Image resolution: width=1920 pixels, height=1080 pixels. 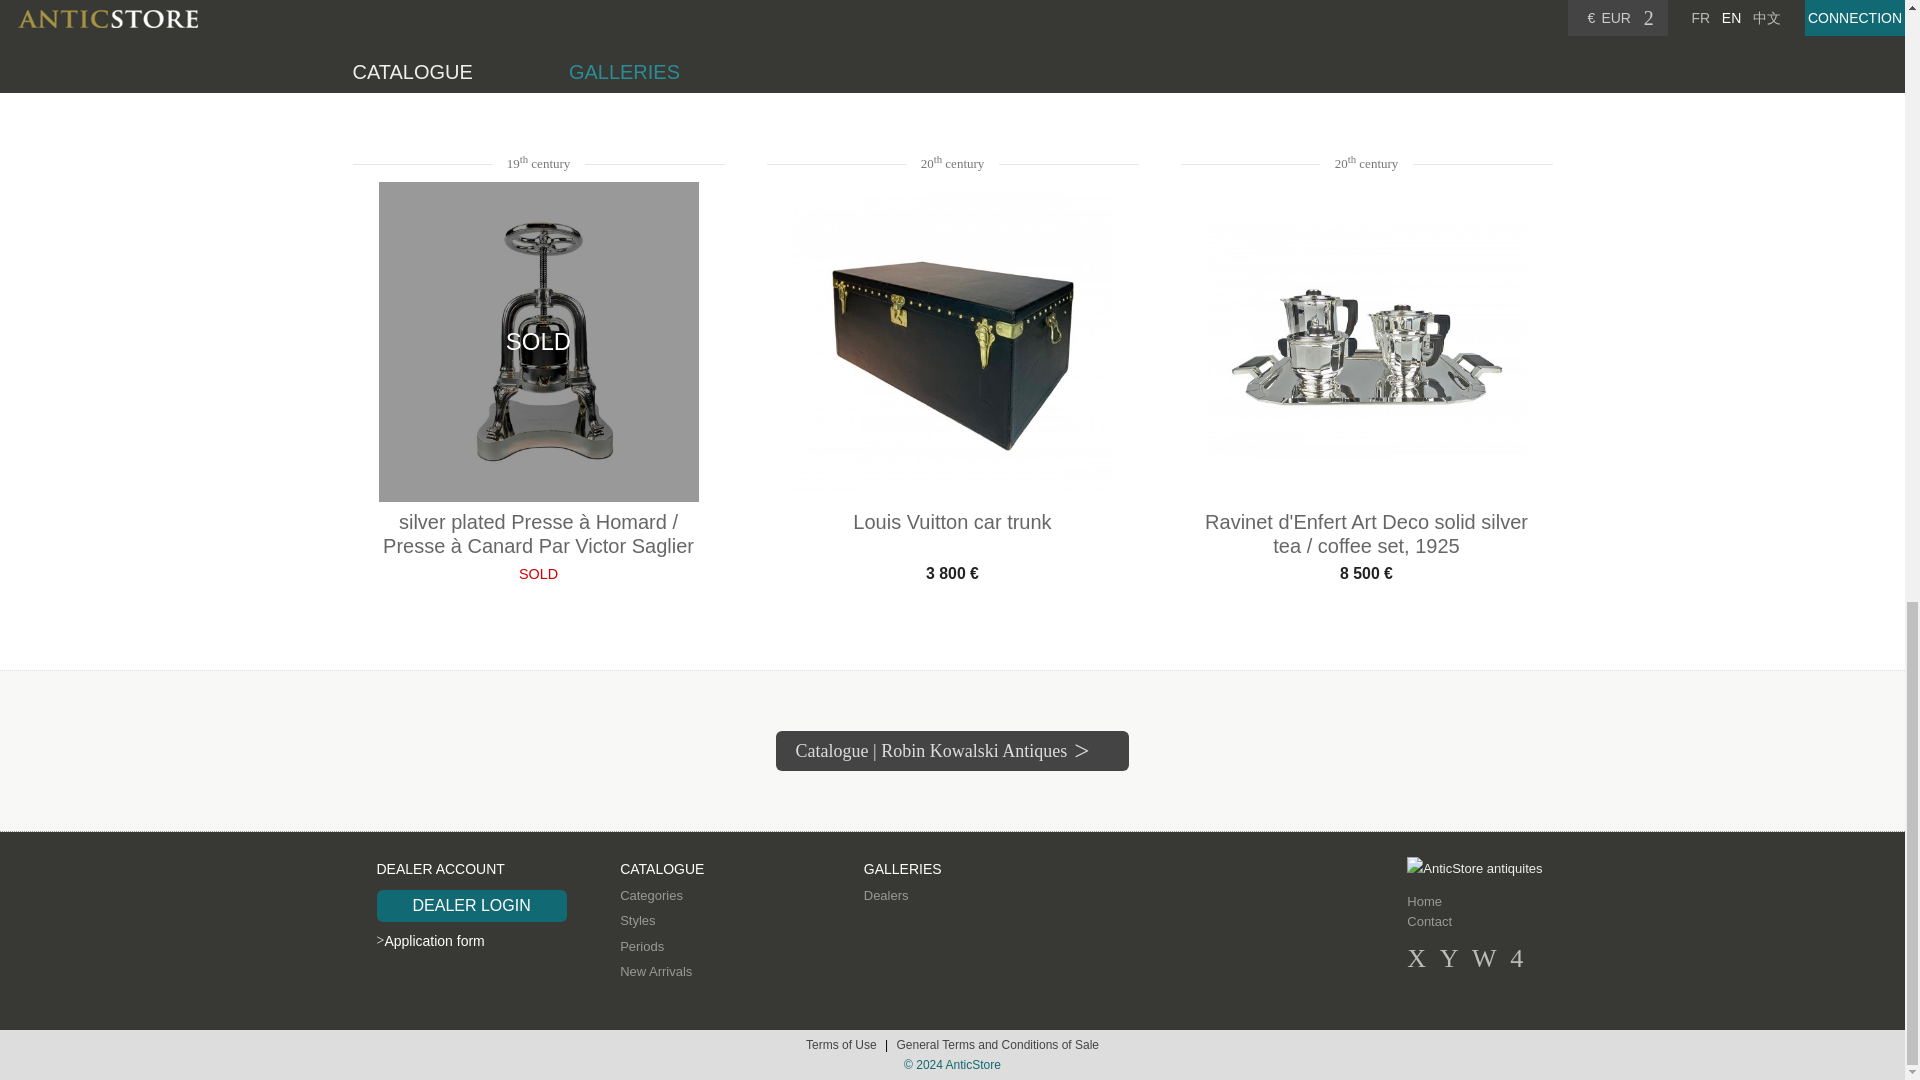 What do you see at coordinates (842, 1044) in the screenshot?
I see `Terms of Use` at bounding box center [842, 1044].